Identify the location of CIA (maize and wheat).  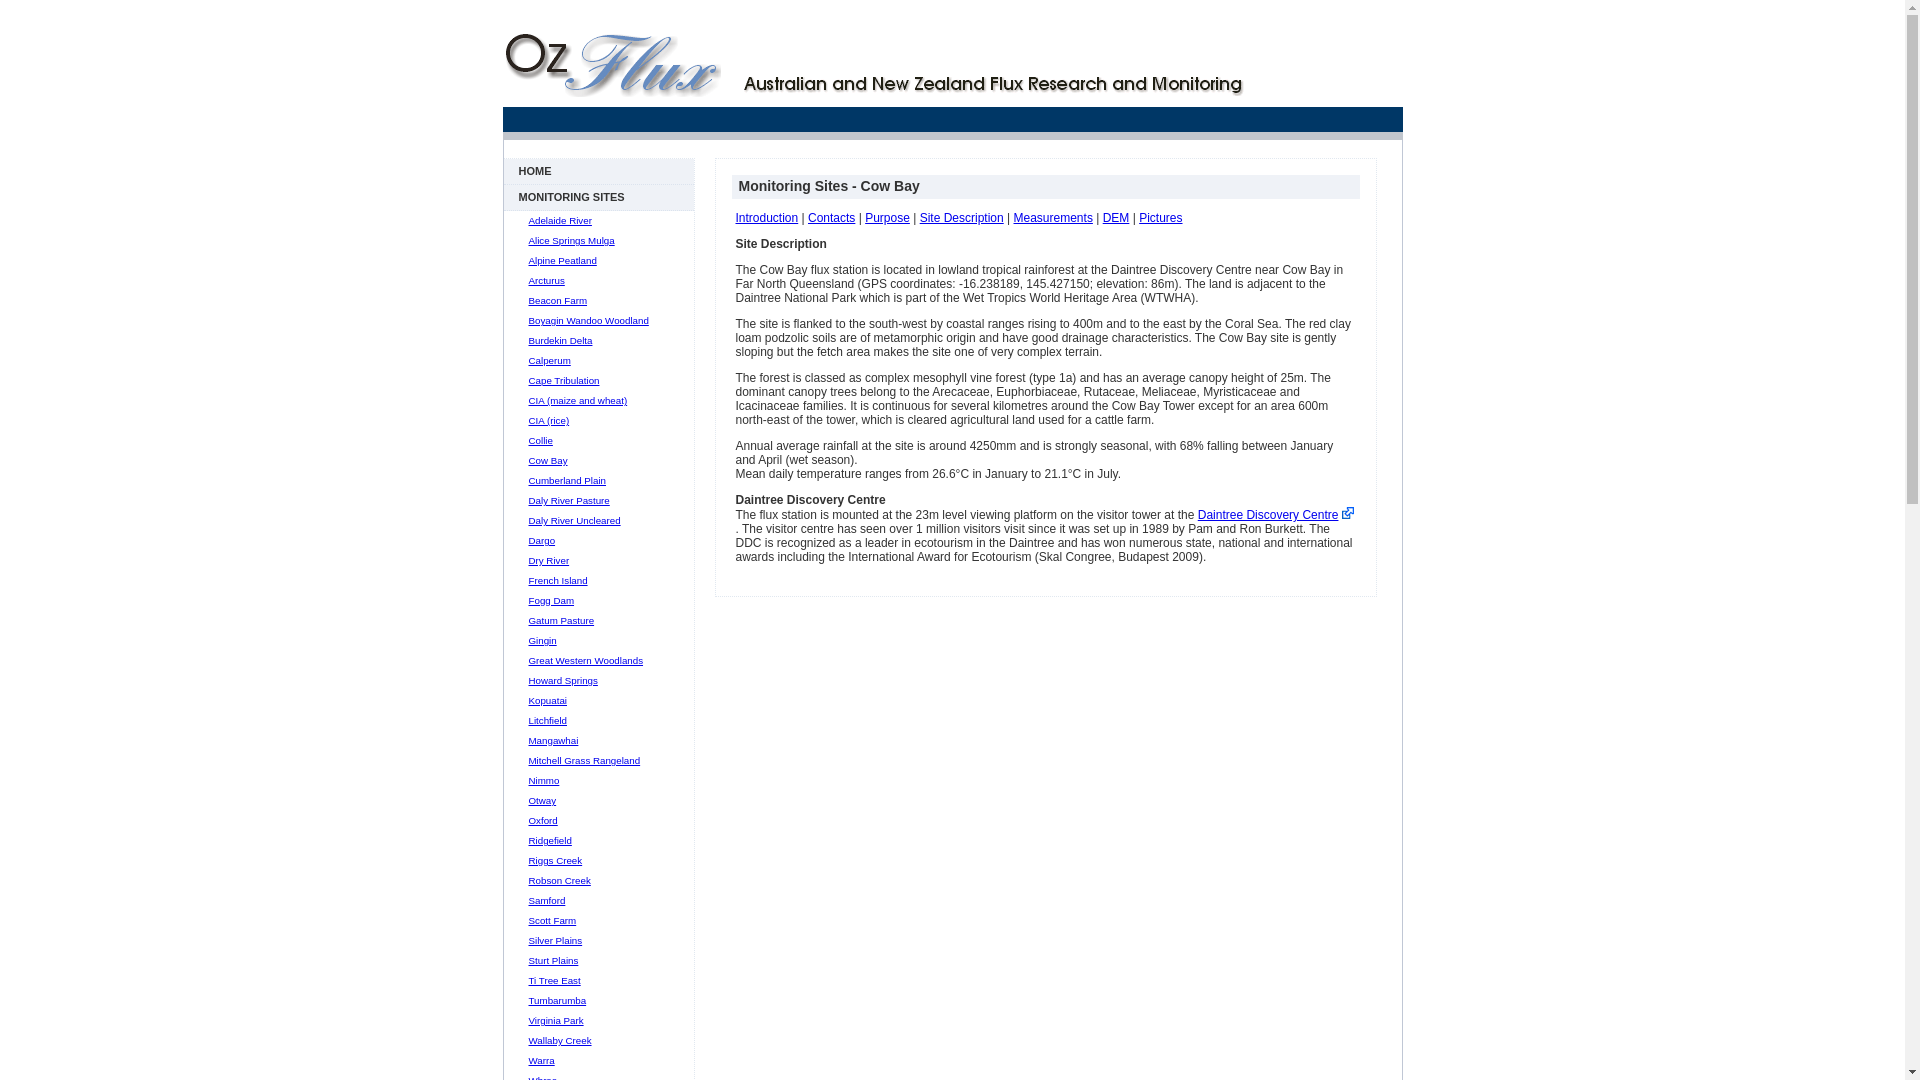
(578, 400).